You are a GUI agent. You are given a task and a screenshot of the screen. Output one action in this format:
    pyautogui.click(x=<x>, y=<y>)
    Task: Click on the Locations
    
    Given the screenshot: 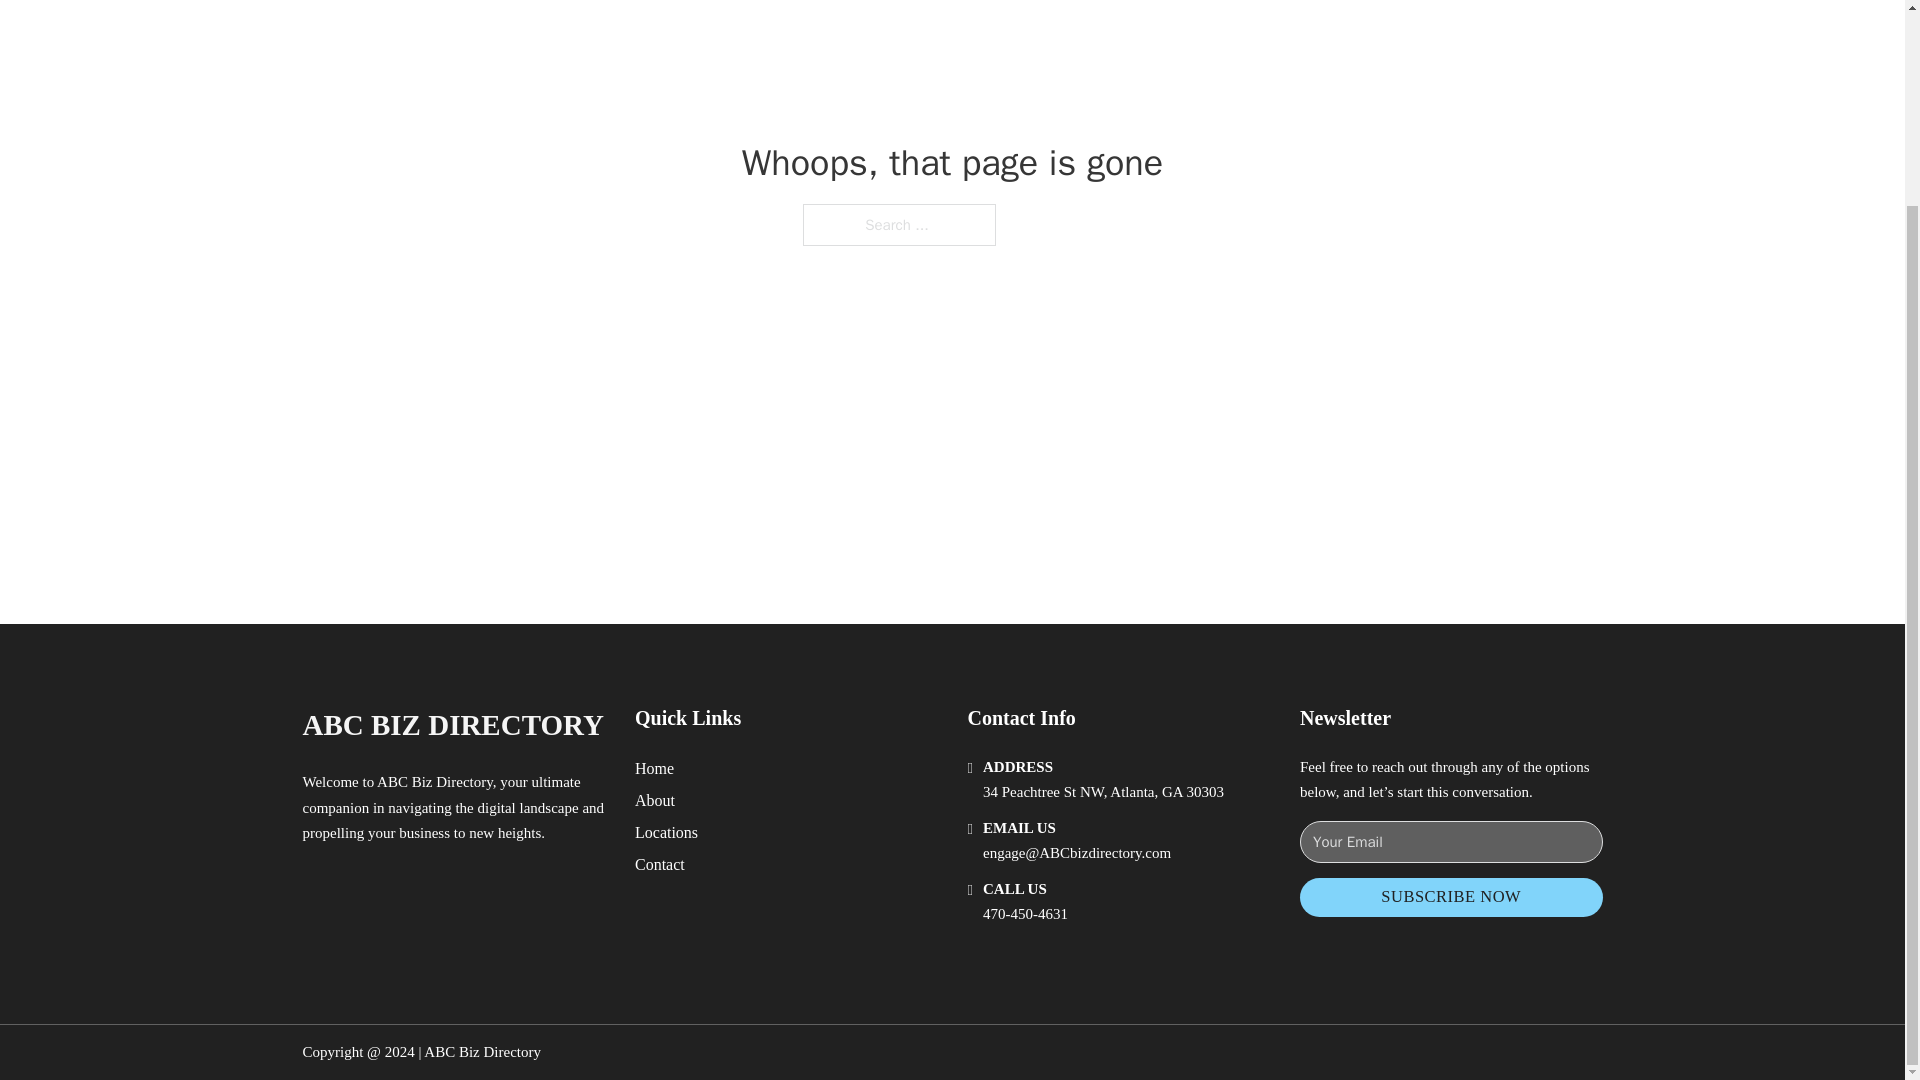 What is the action you would take?
    pyautogui.click(x=666, y=832)
    